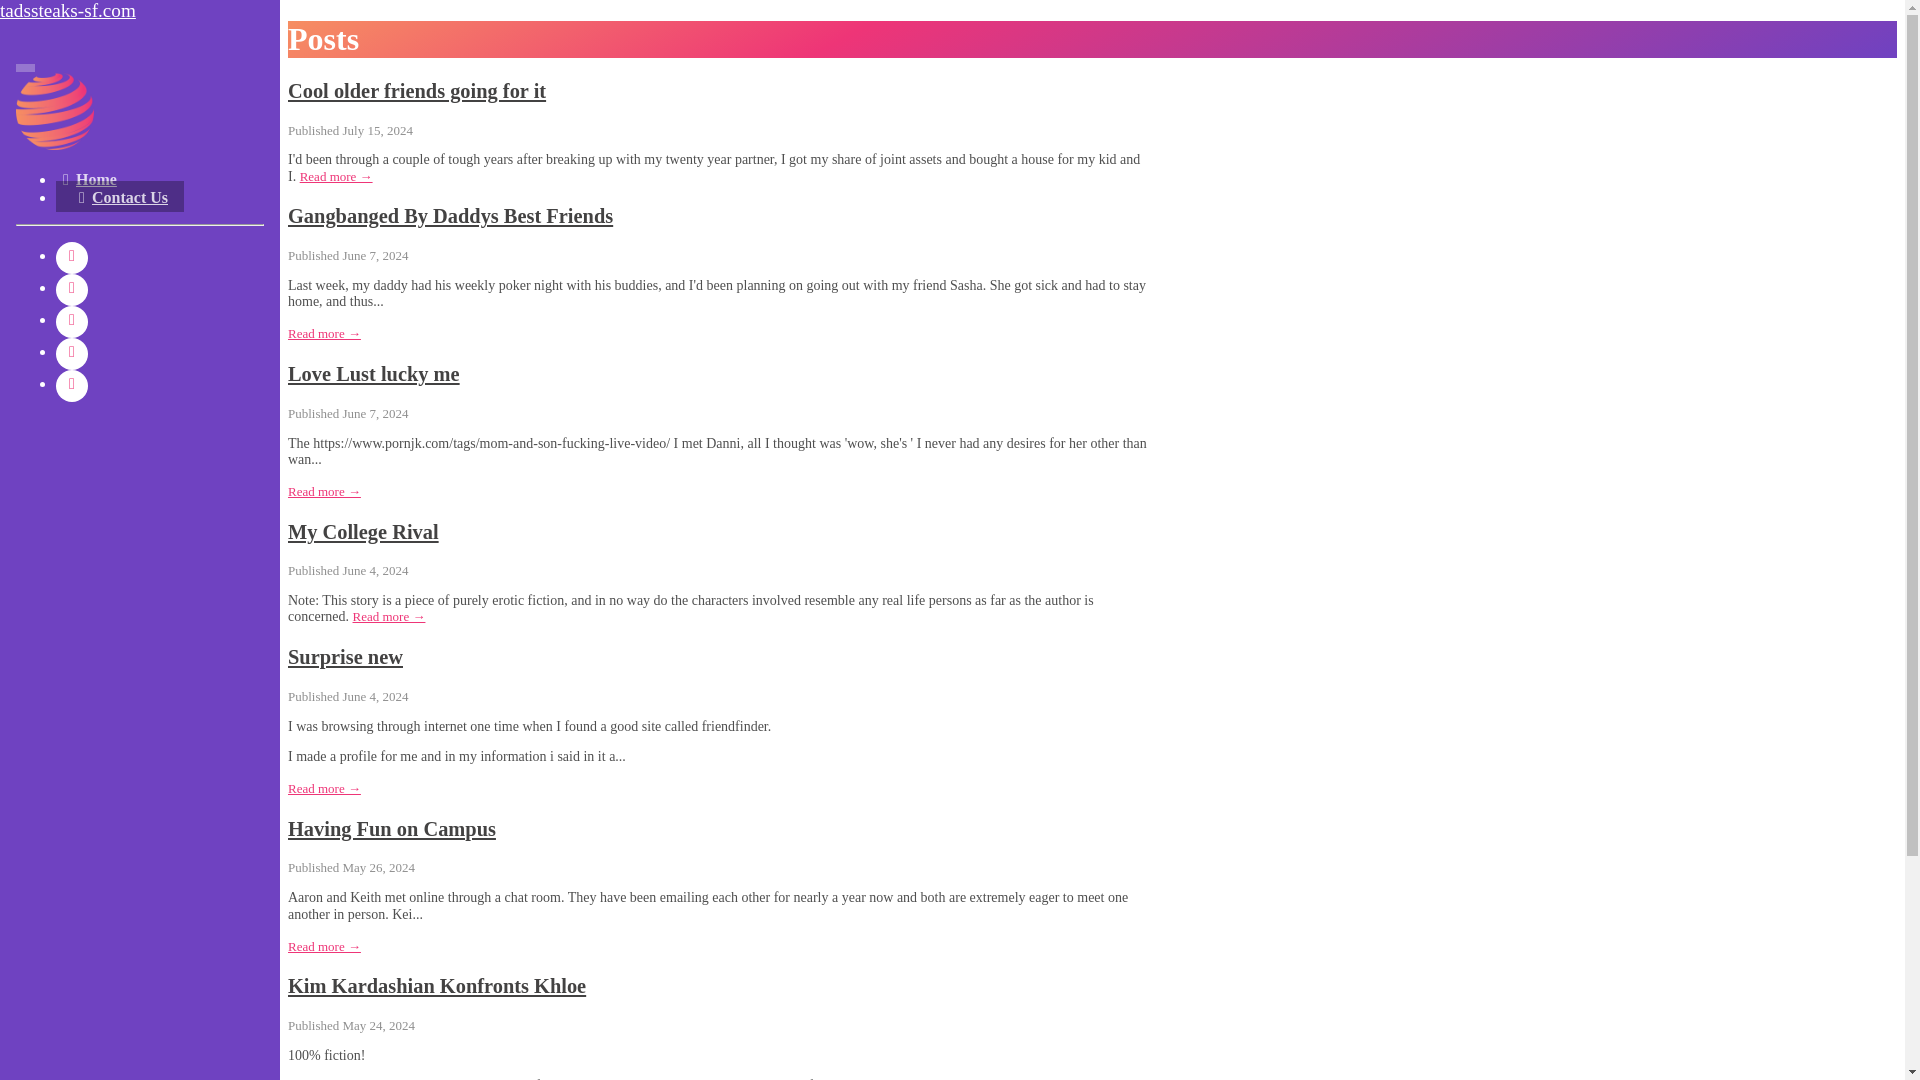  I want to click on Surprise new, so click(346, 656).